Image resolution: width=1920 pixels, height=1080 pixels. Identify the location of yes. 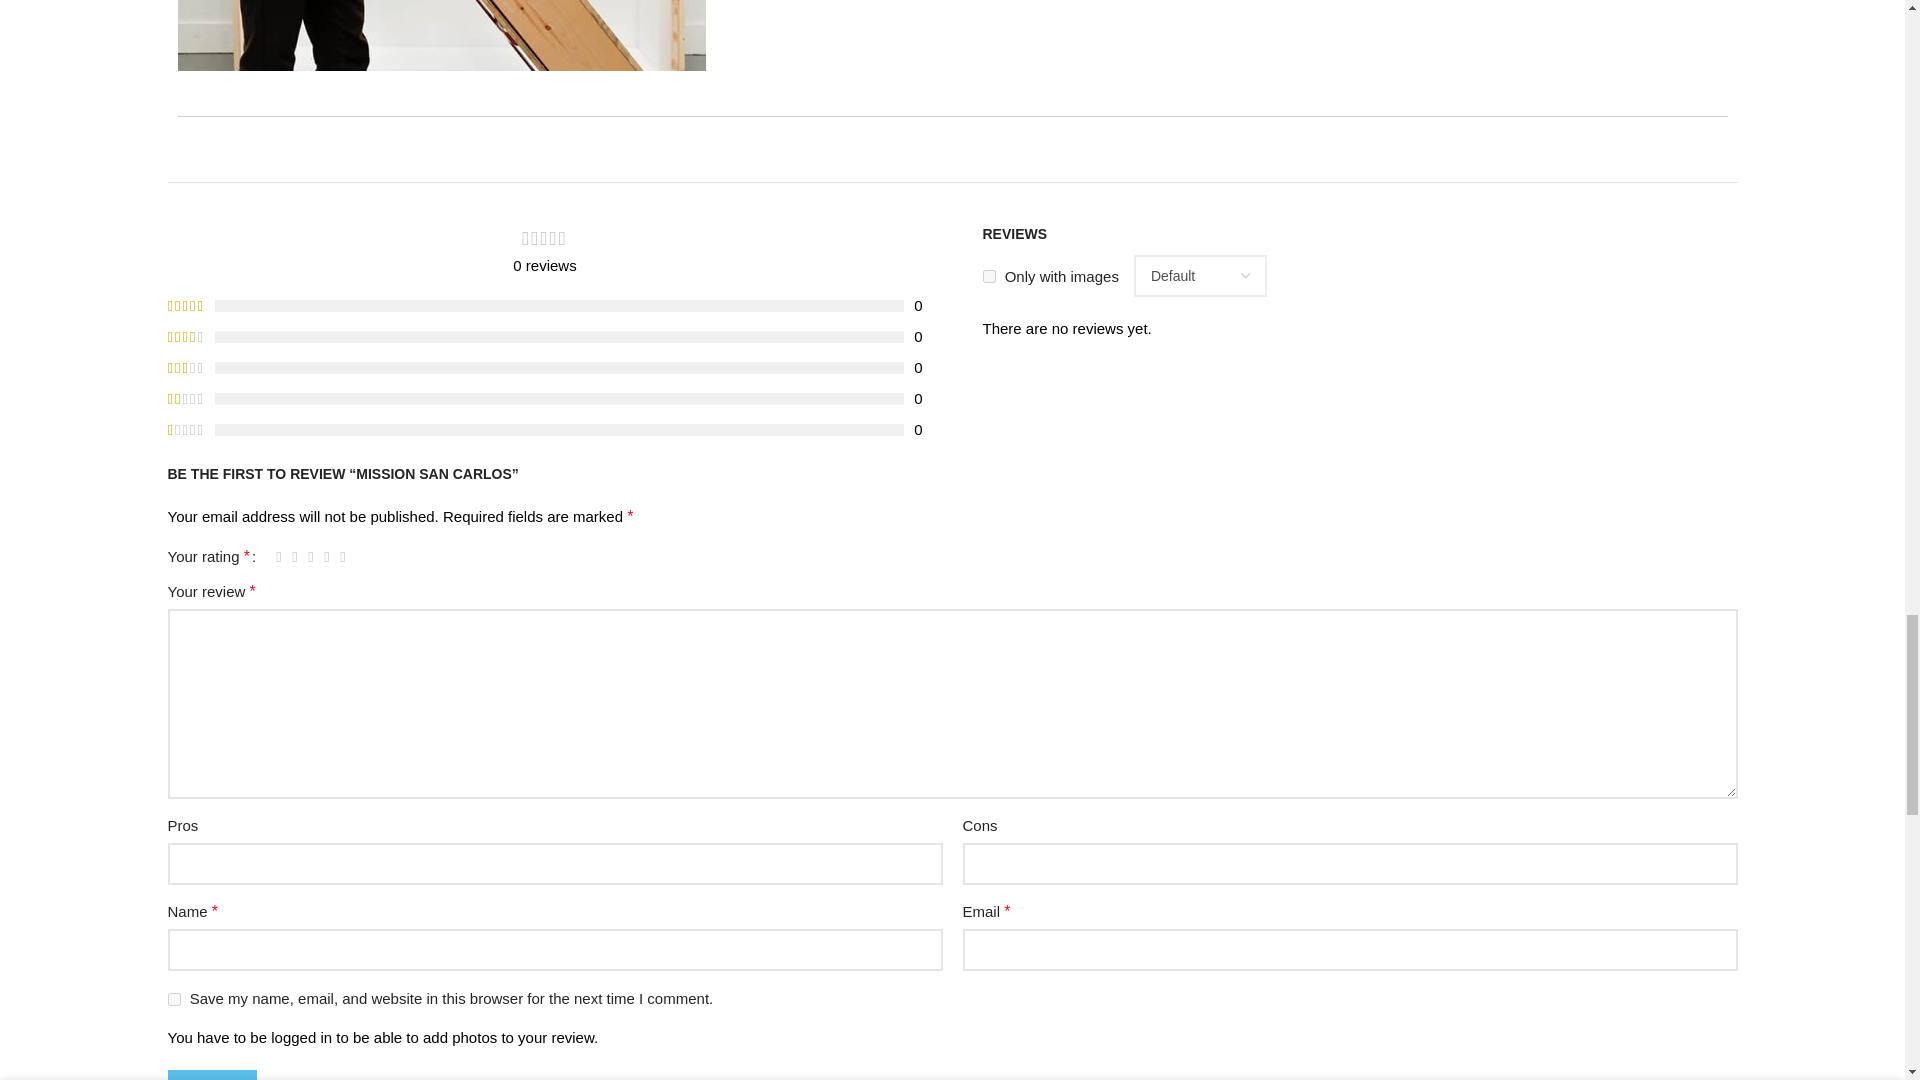
(174, 998).